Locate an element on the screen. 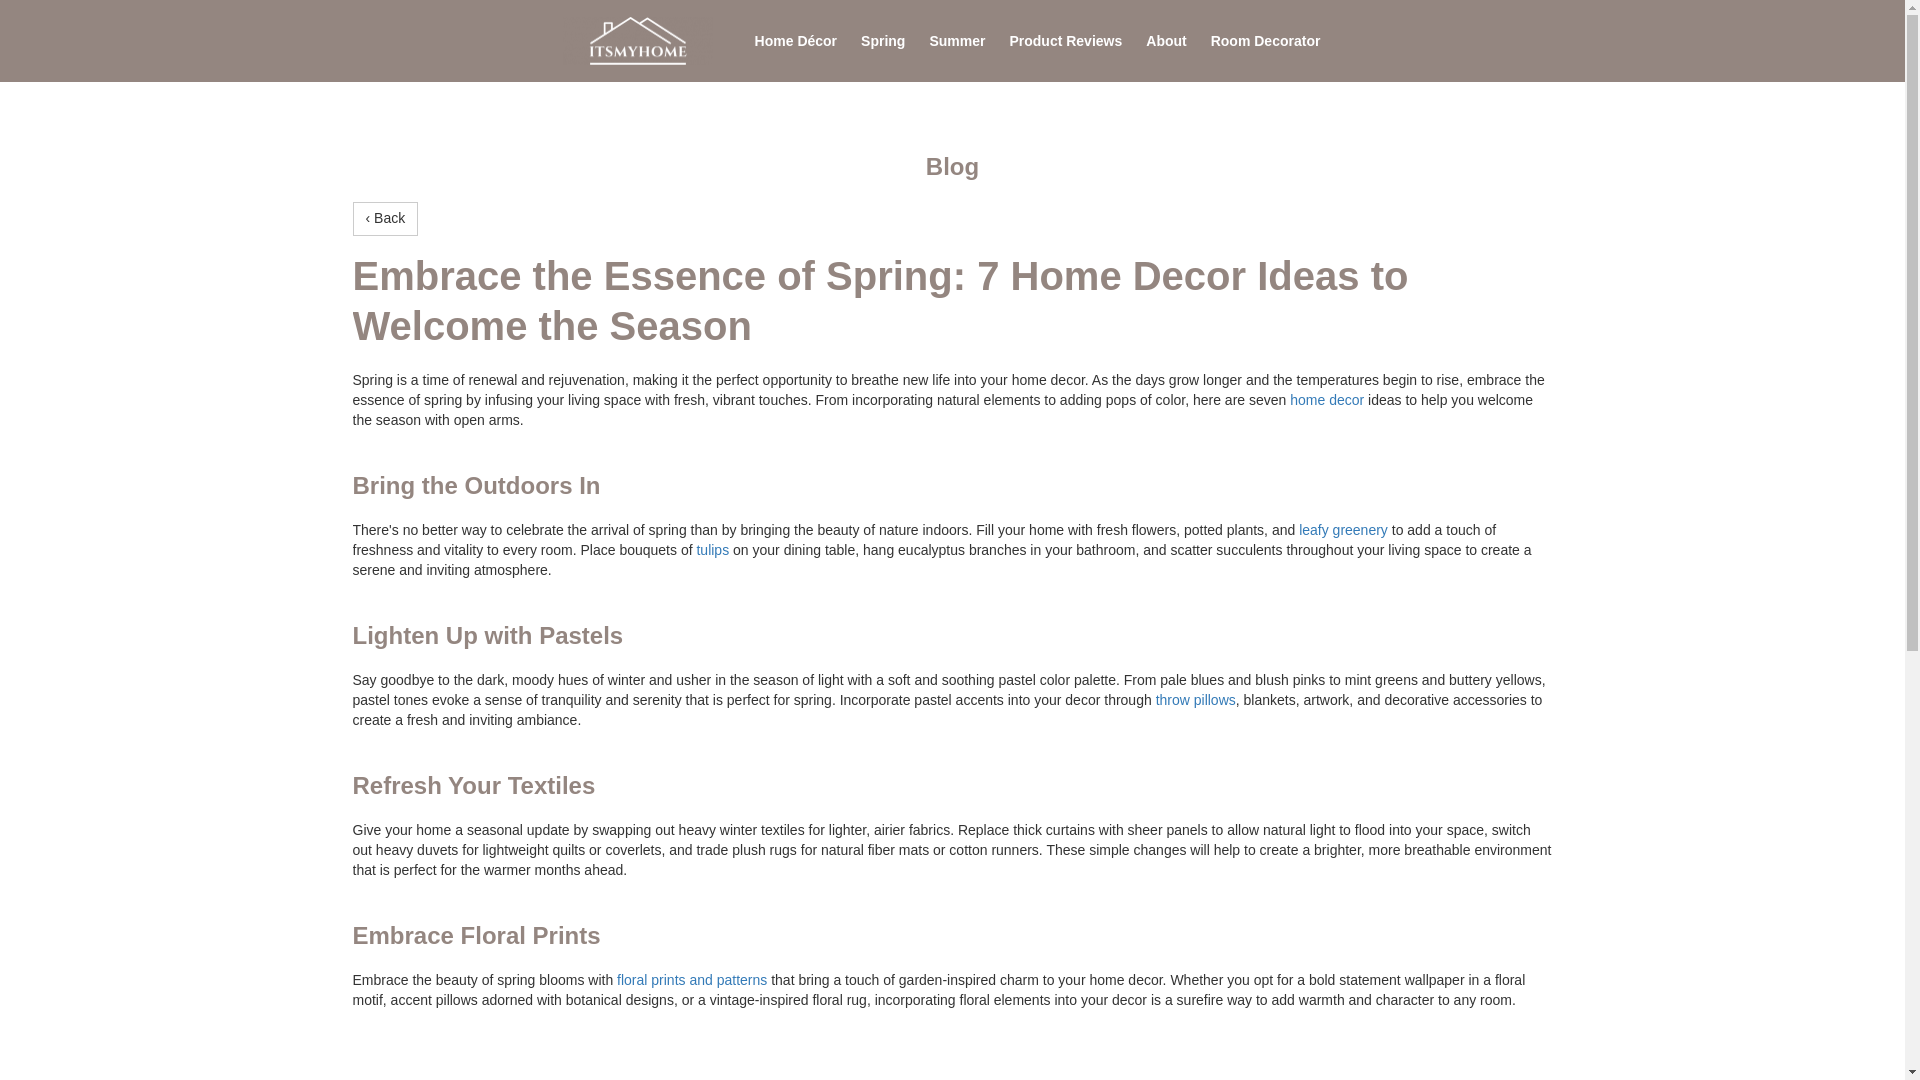 The width and height of the screenshot is (1920, 1080). tulips is located at coordinates (712, 550).